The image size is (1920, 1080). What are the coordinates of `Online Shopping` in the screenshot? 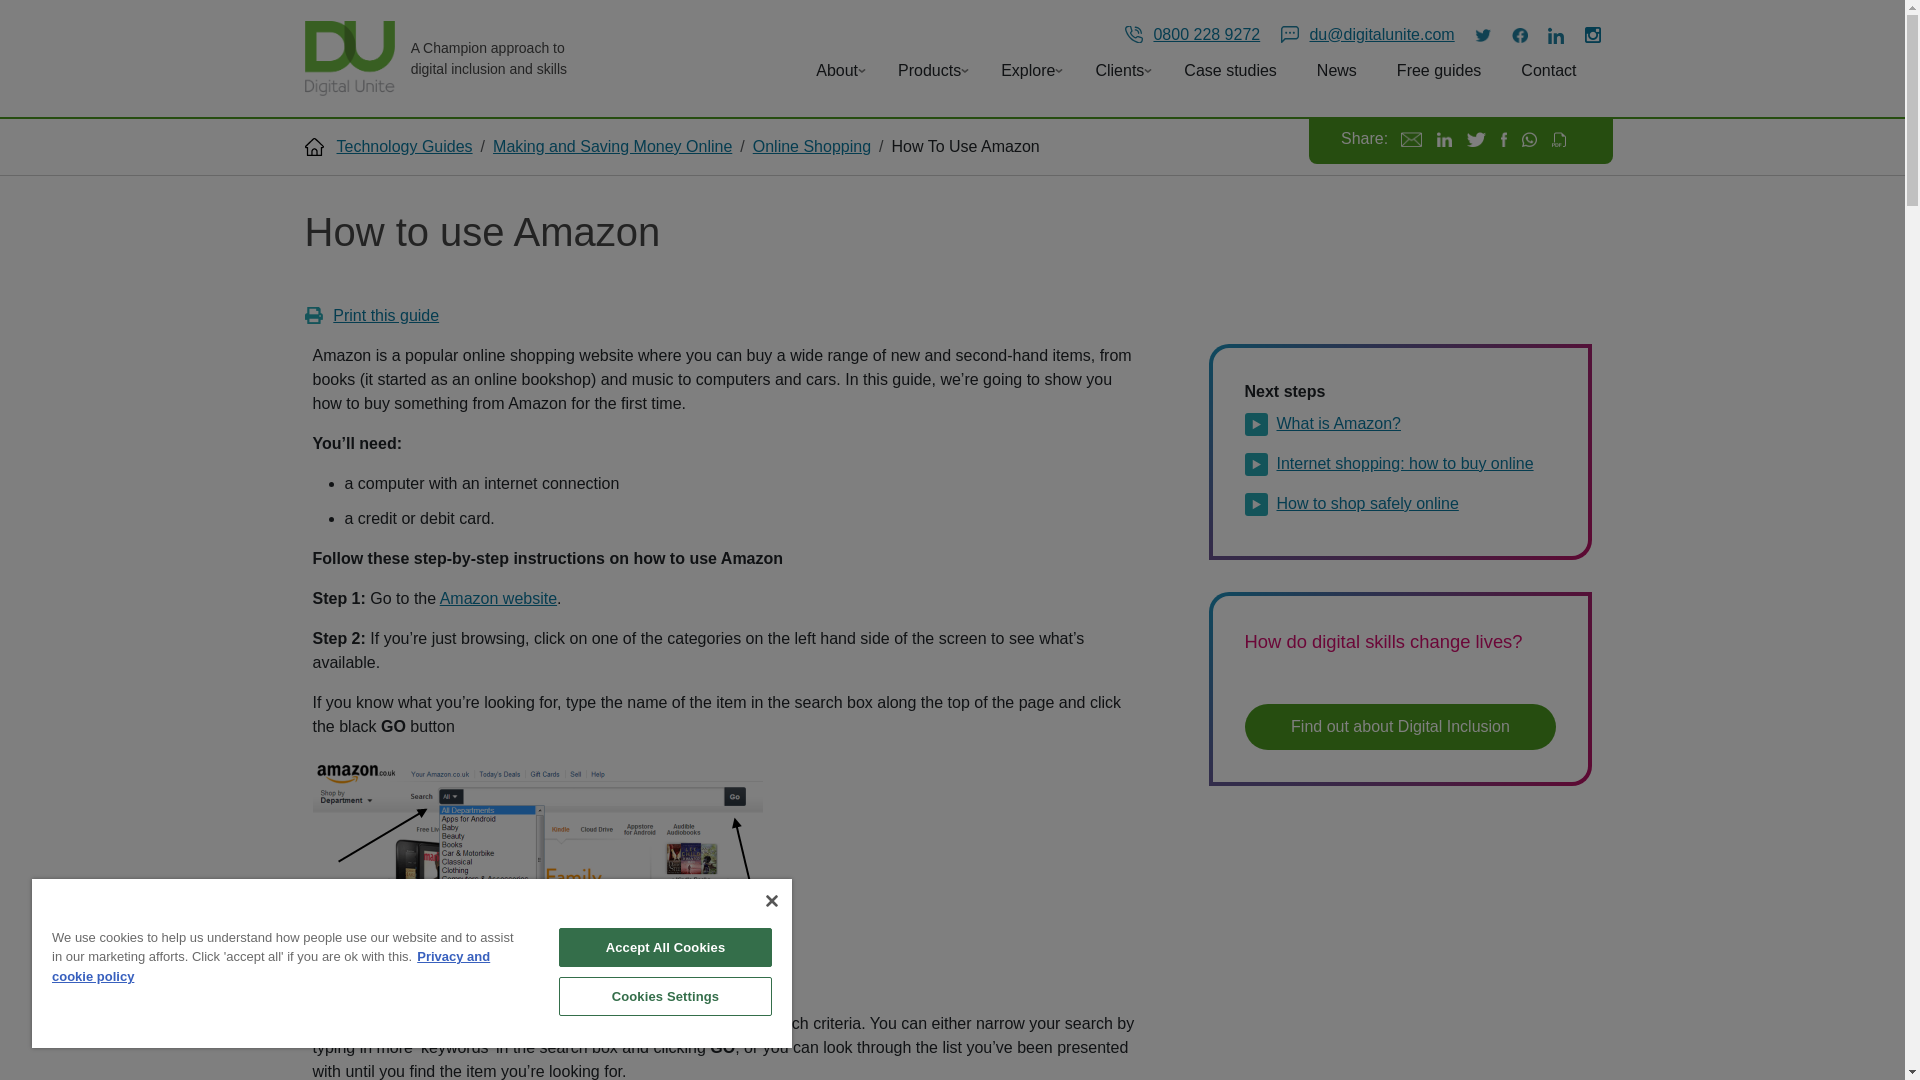 It's located at (812, 146).